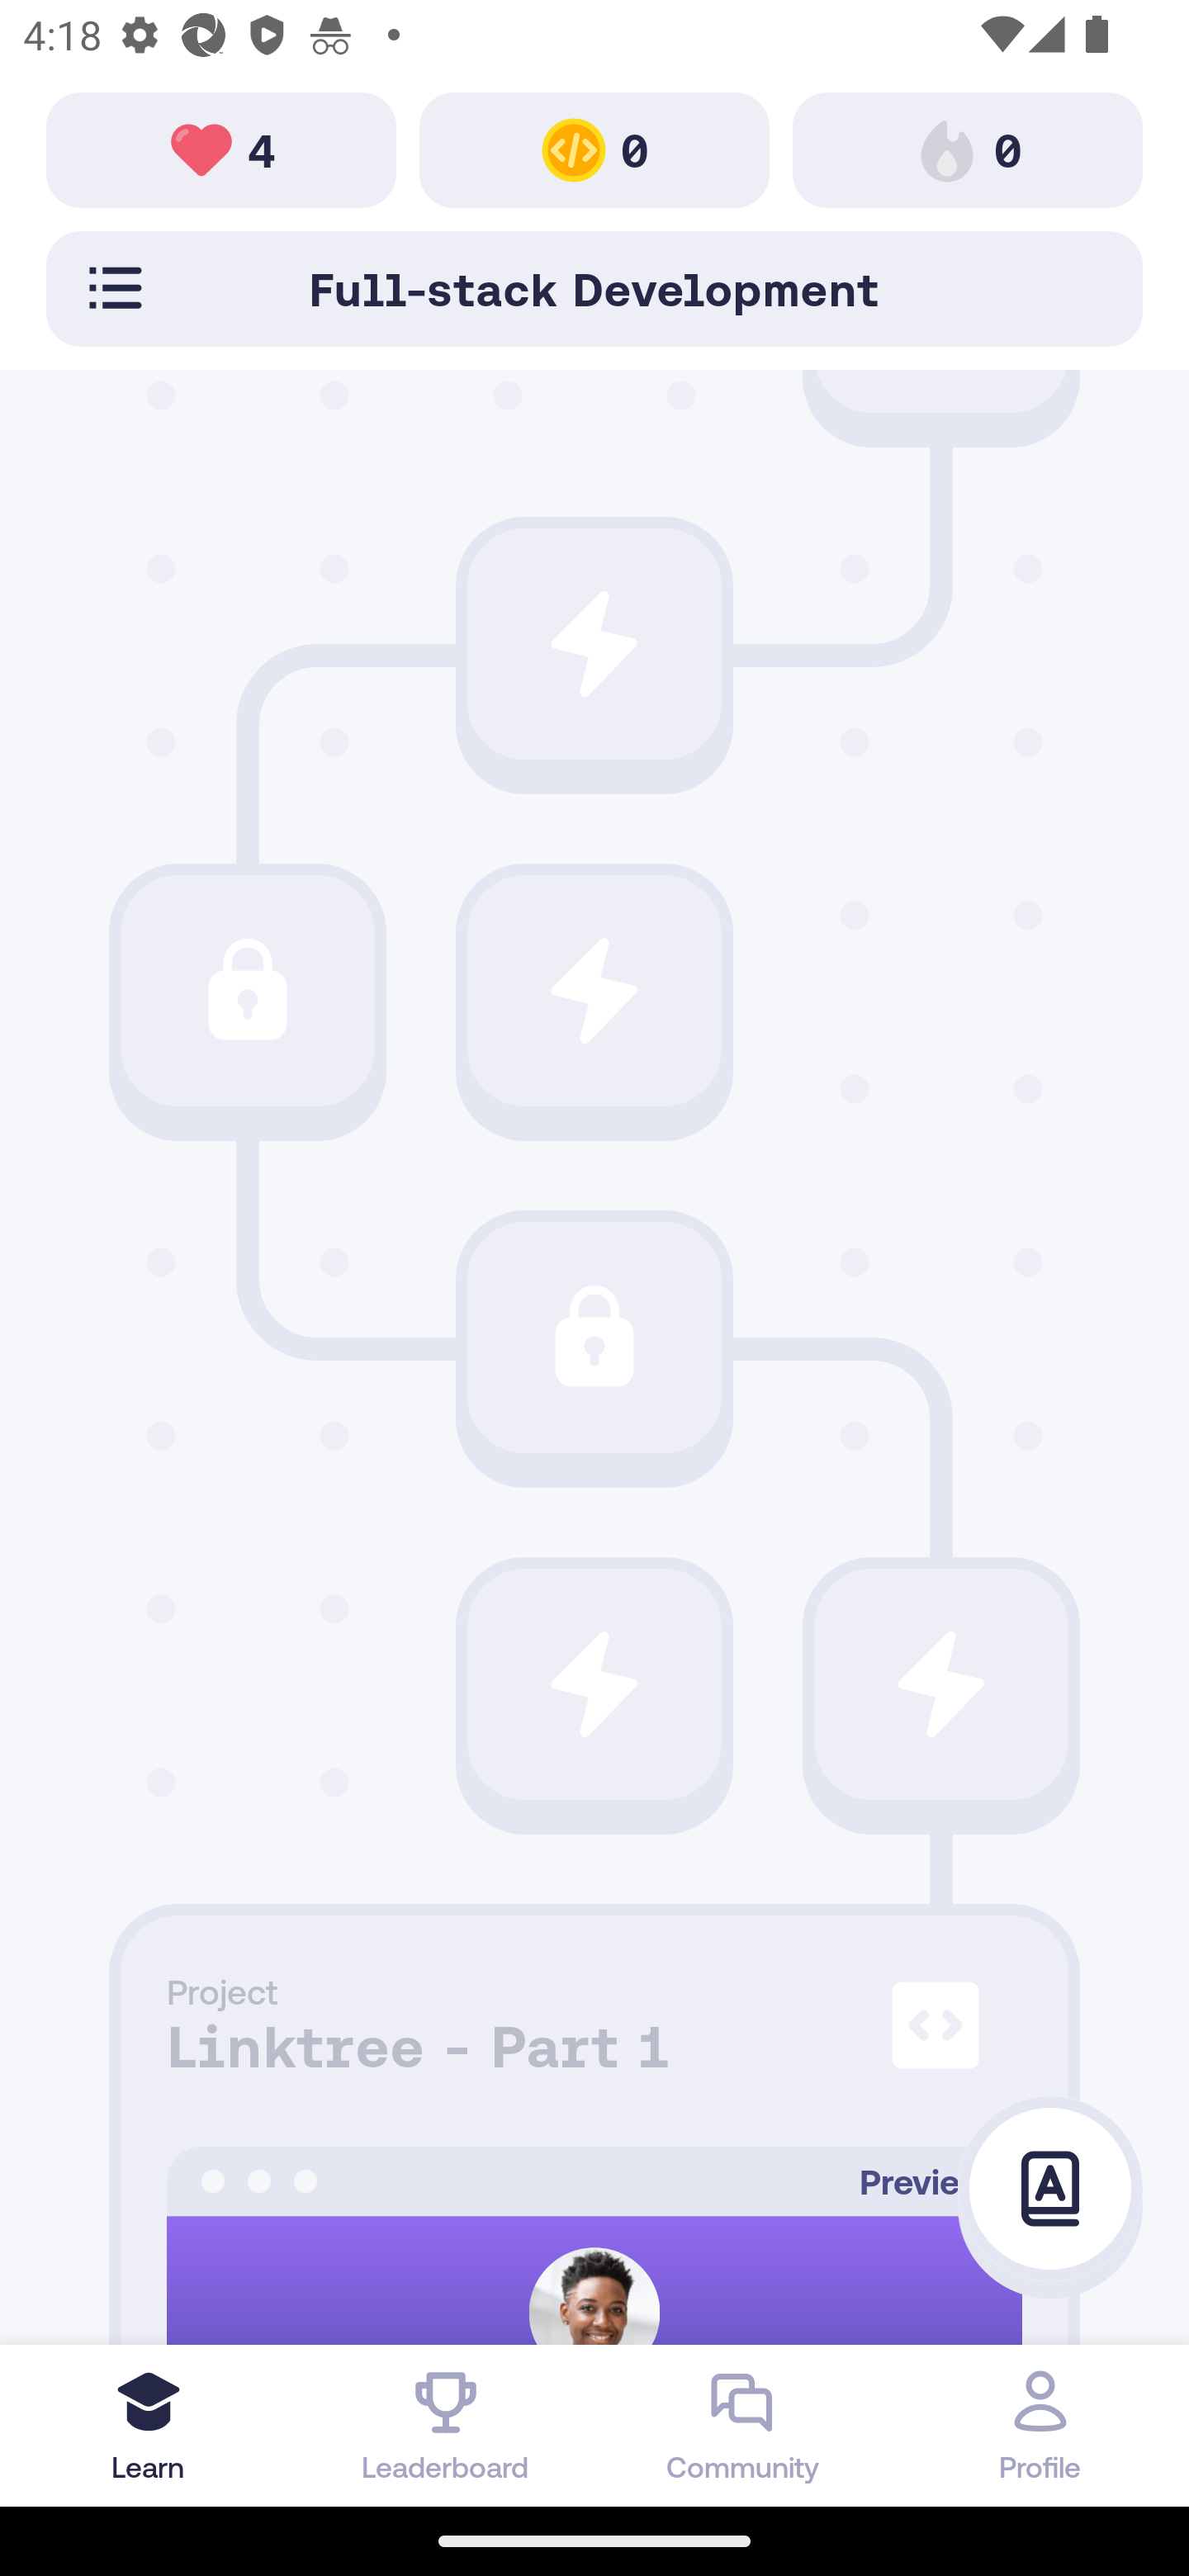 The height and width of the screenshot is (2576, 1189). I want to click on Community, so click(743, 2425).